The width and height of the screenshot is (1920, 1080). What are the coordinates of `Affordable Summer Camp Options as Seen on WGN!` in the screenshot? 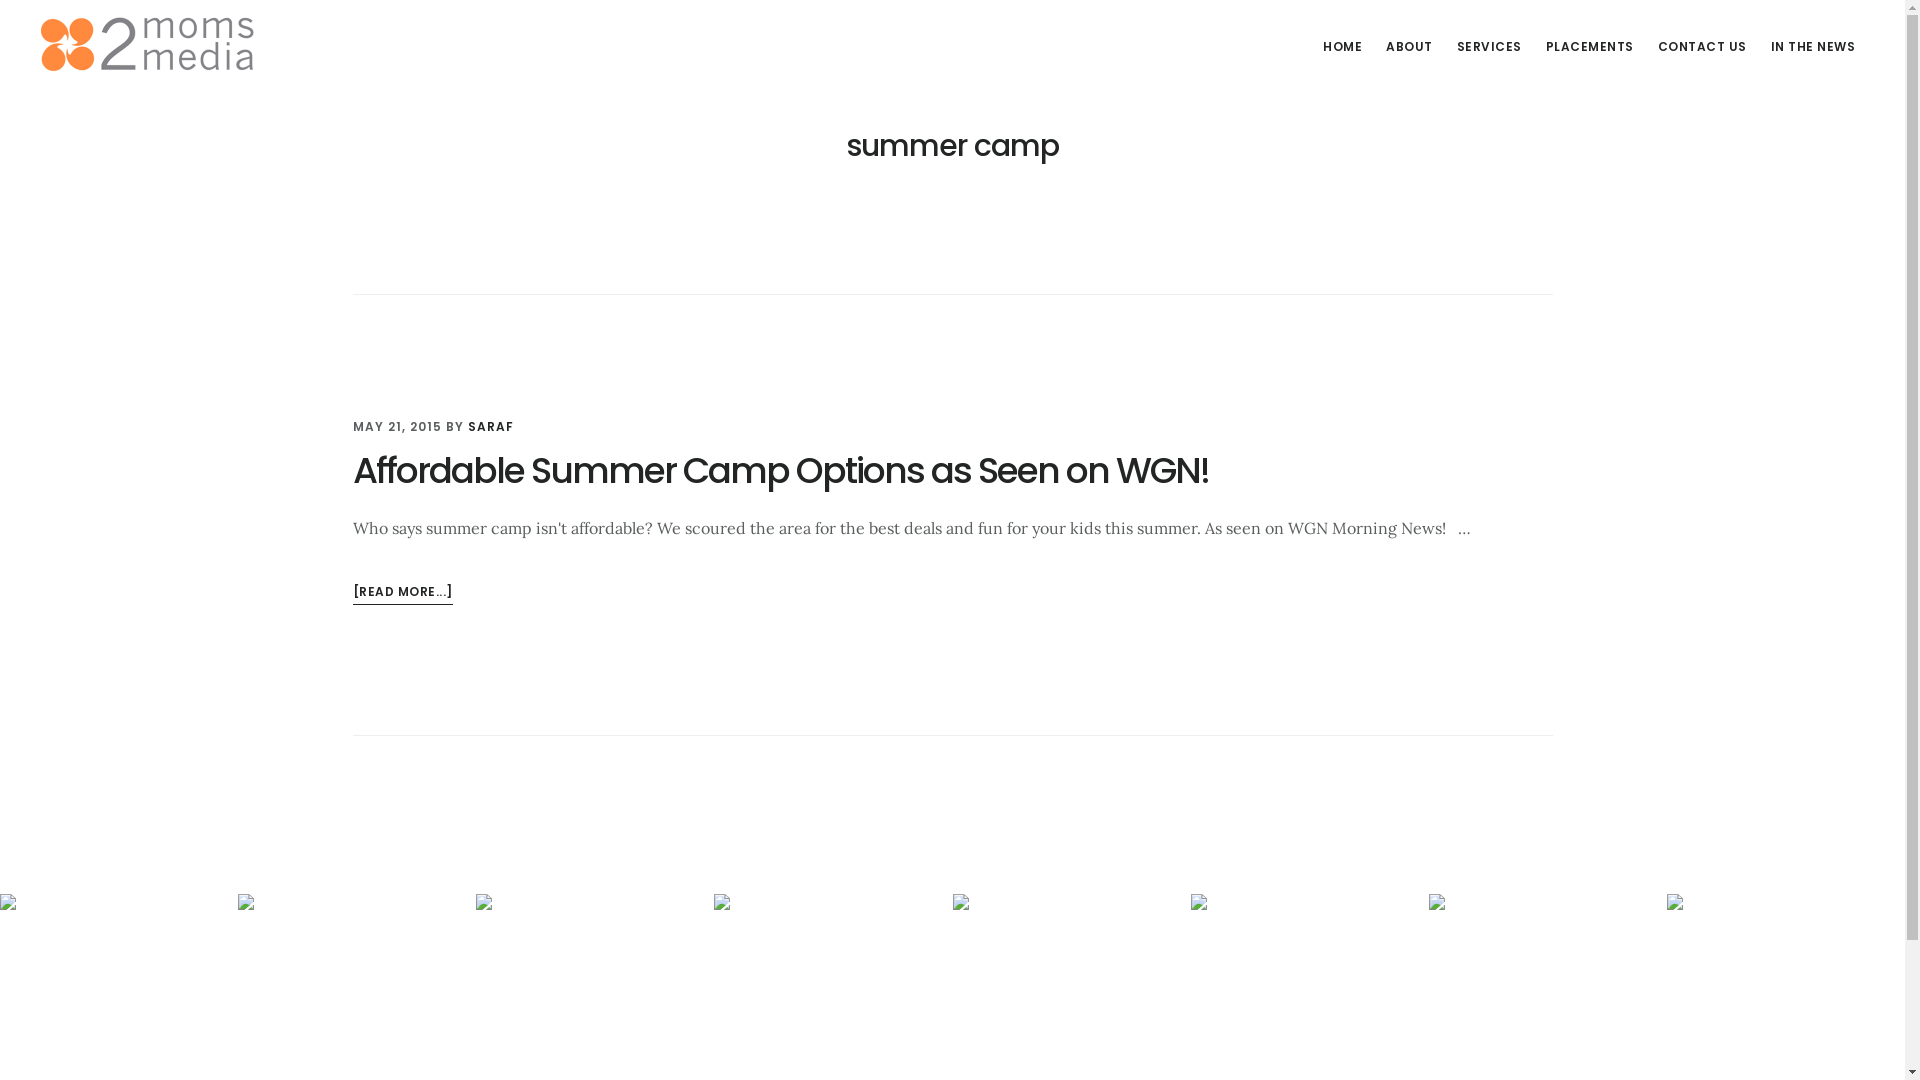 It's located at (780, 470).